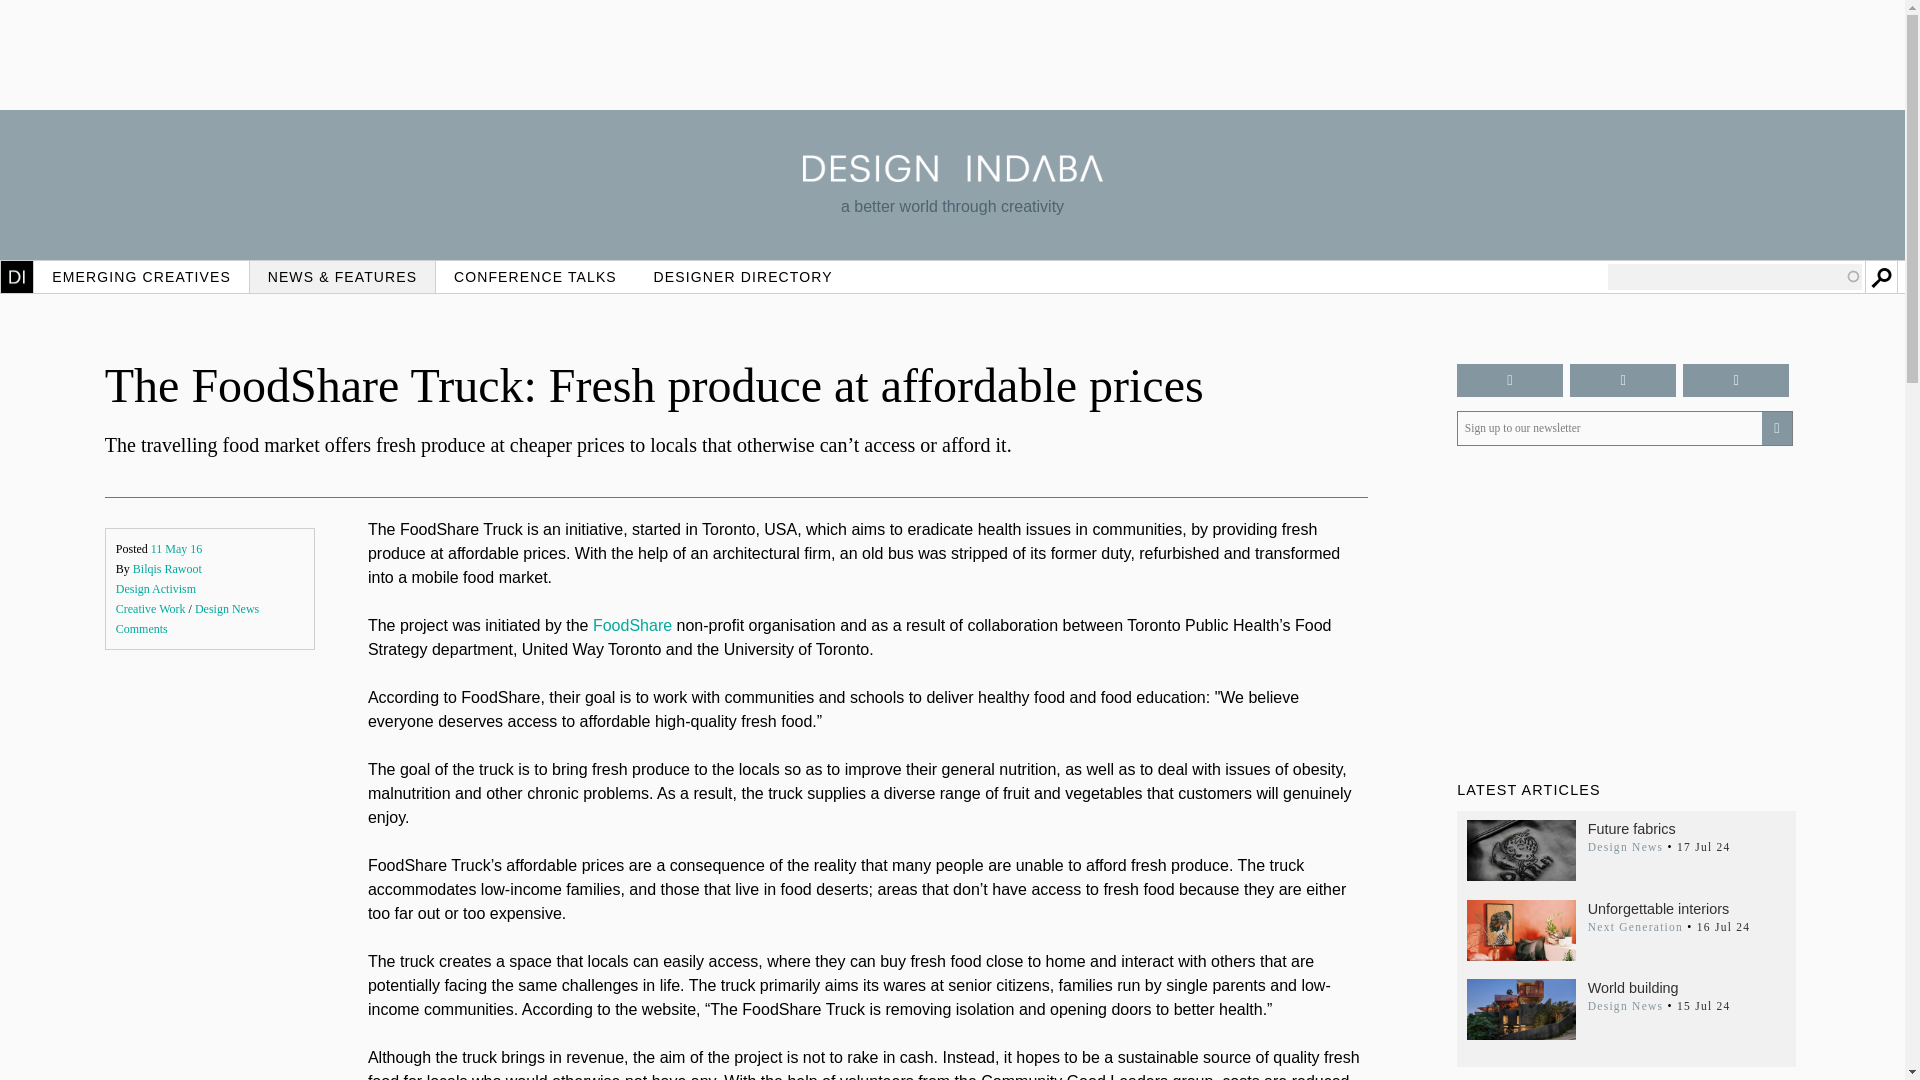 Image resolution: width=1920 pixels, height=1080 pixels. What do you see at coordinates (17, 276) in the screenshot?
I see `HOME` at bounding box center [17, 276].